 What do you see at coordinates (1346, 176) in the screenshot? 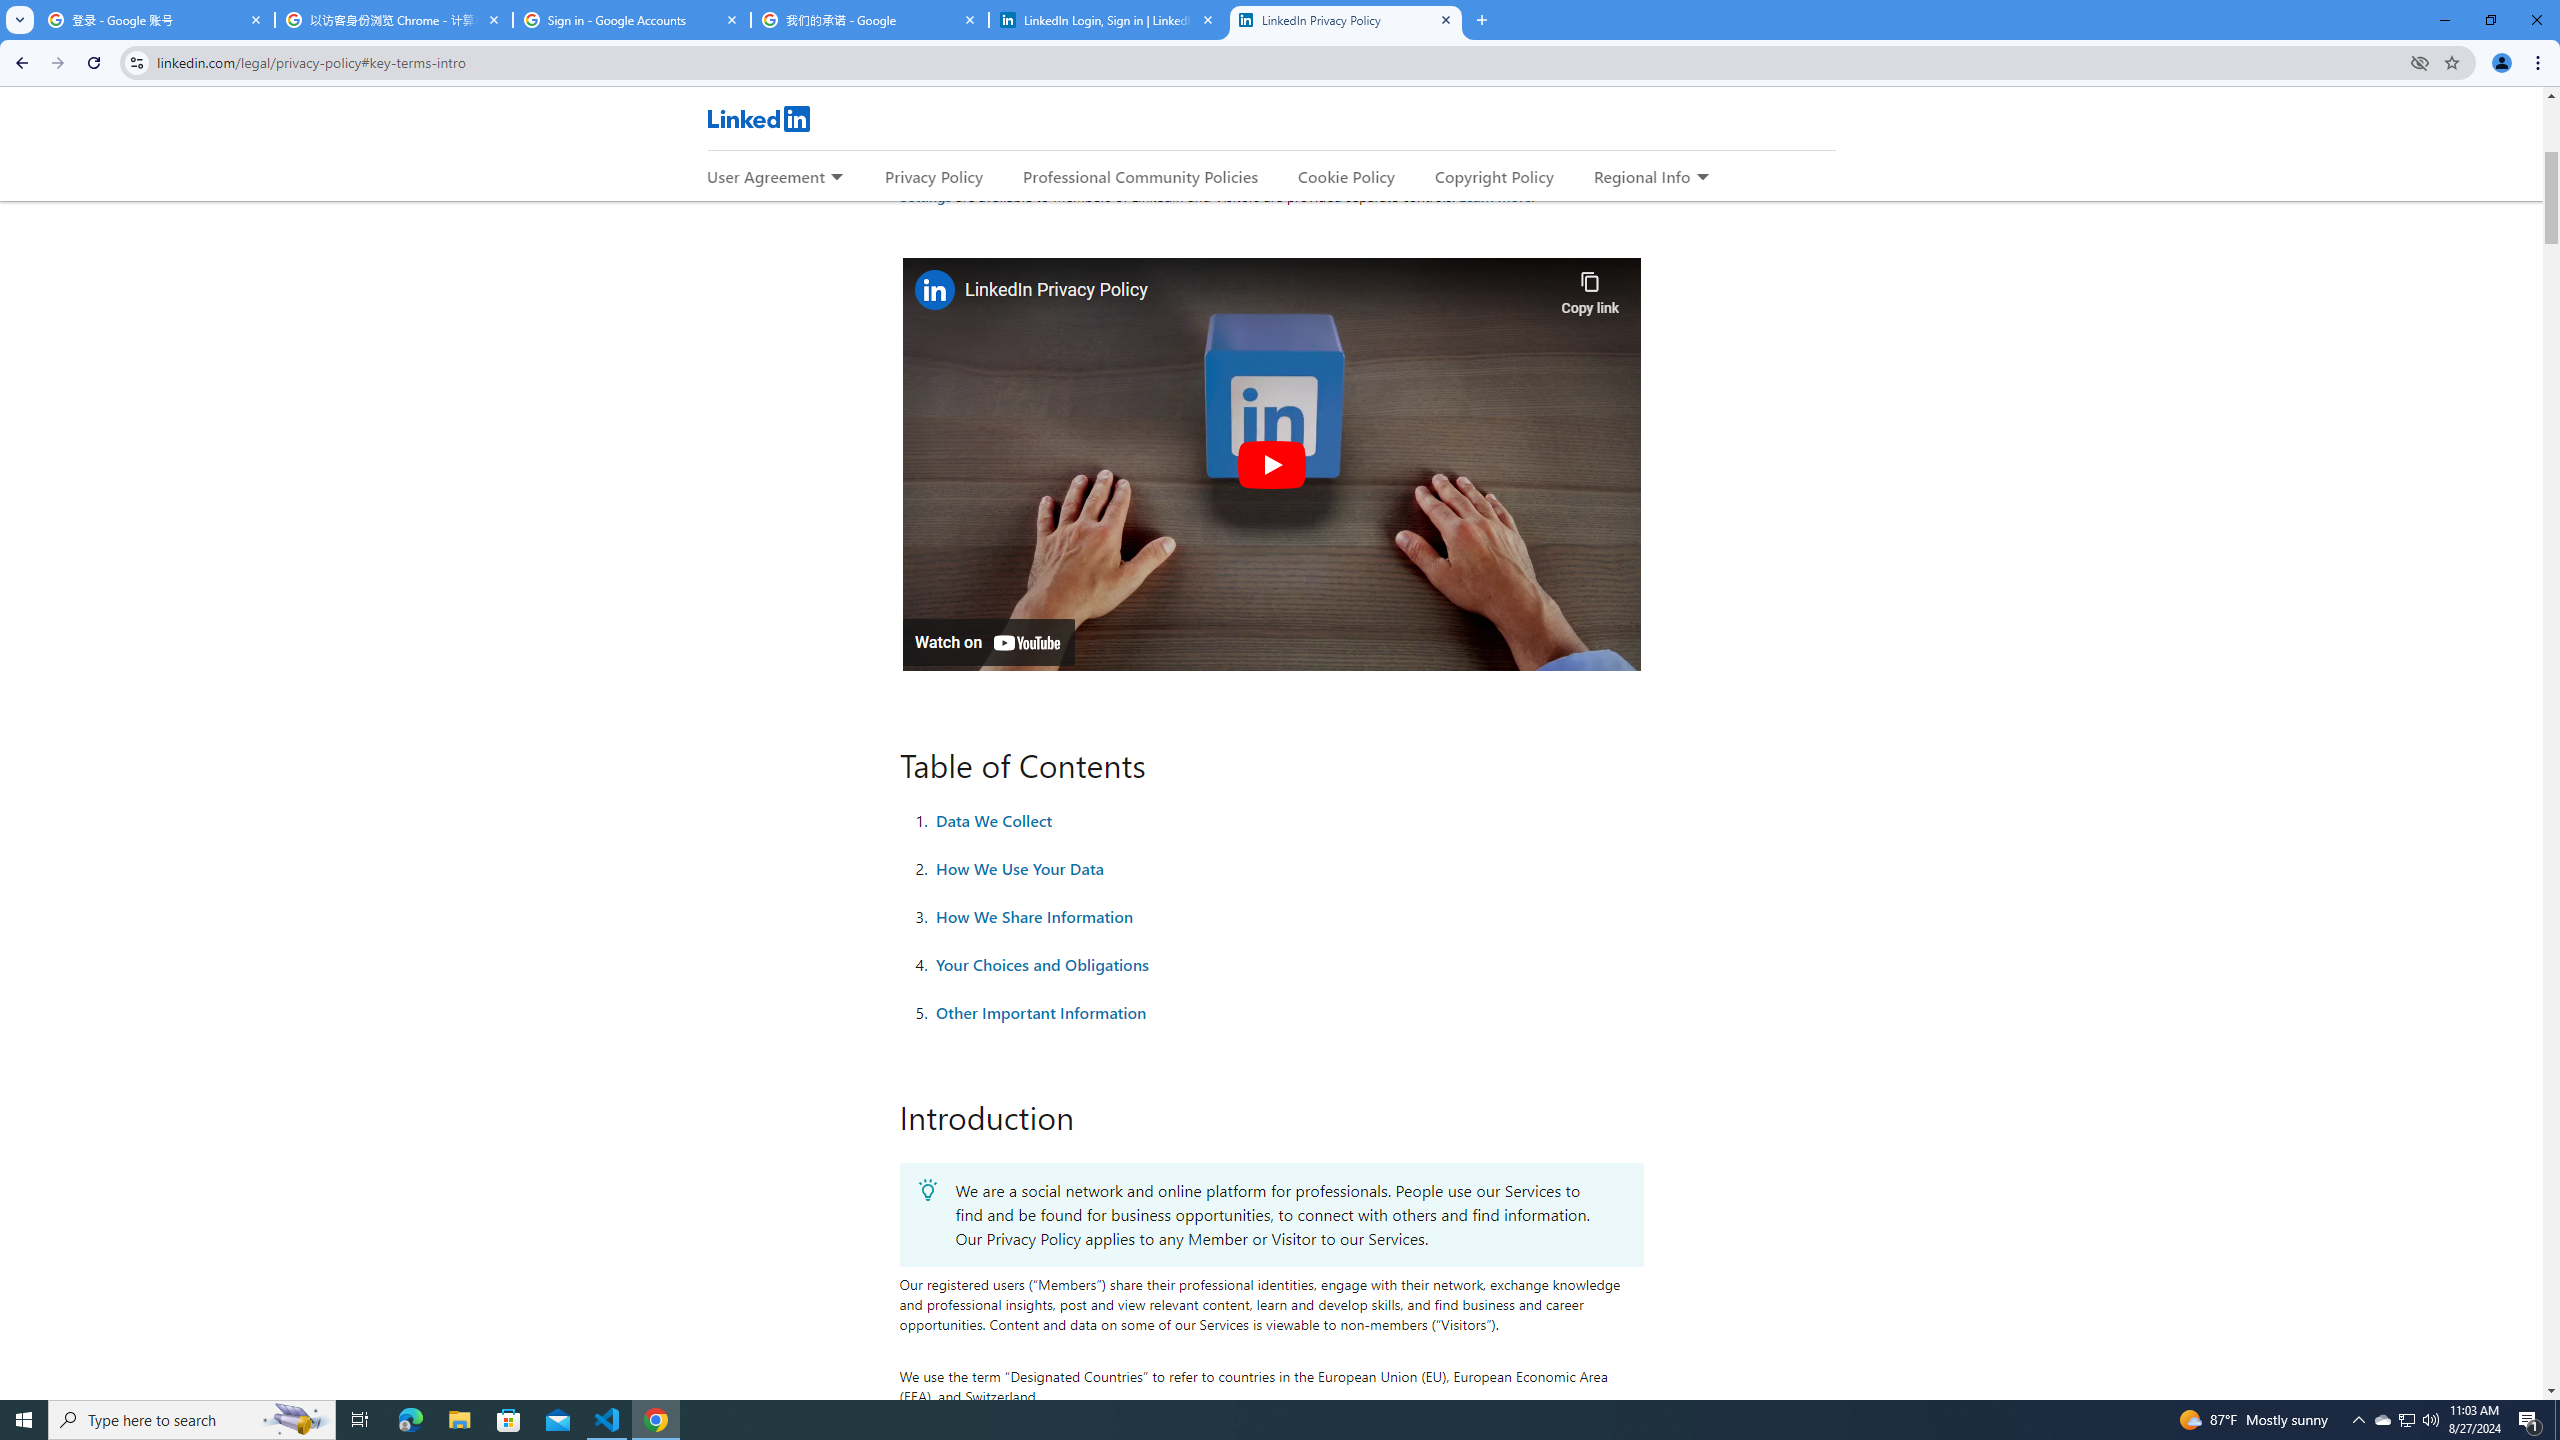
I see `Cookie Policy` at bounding box center [1346, 176].